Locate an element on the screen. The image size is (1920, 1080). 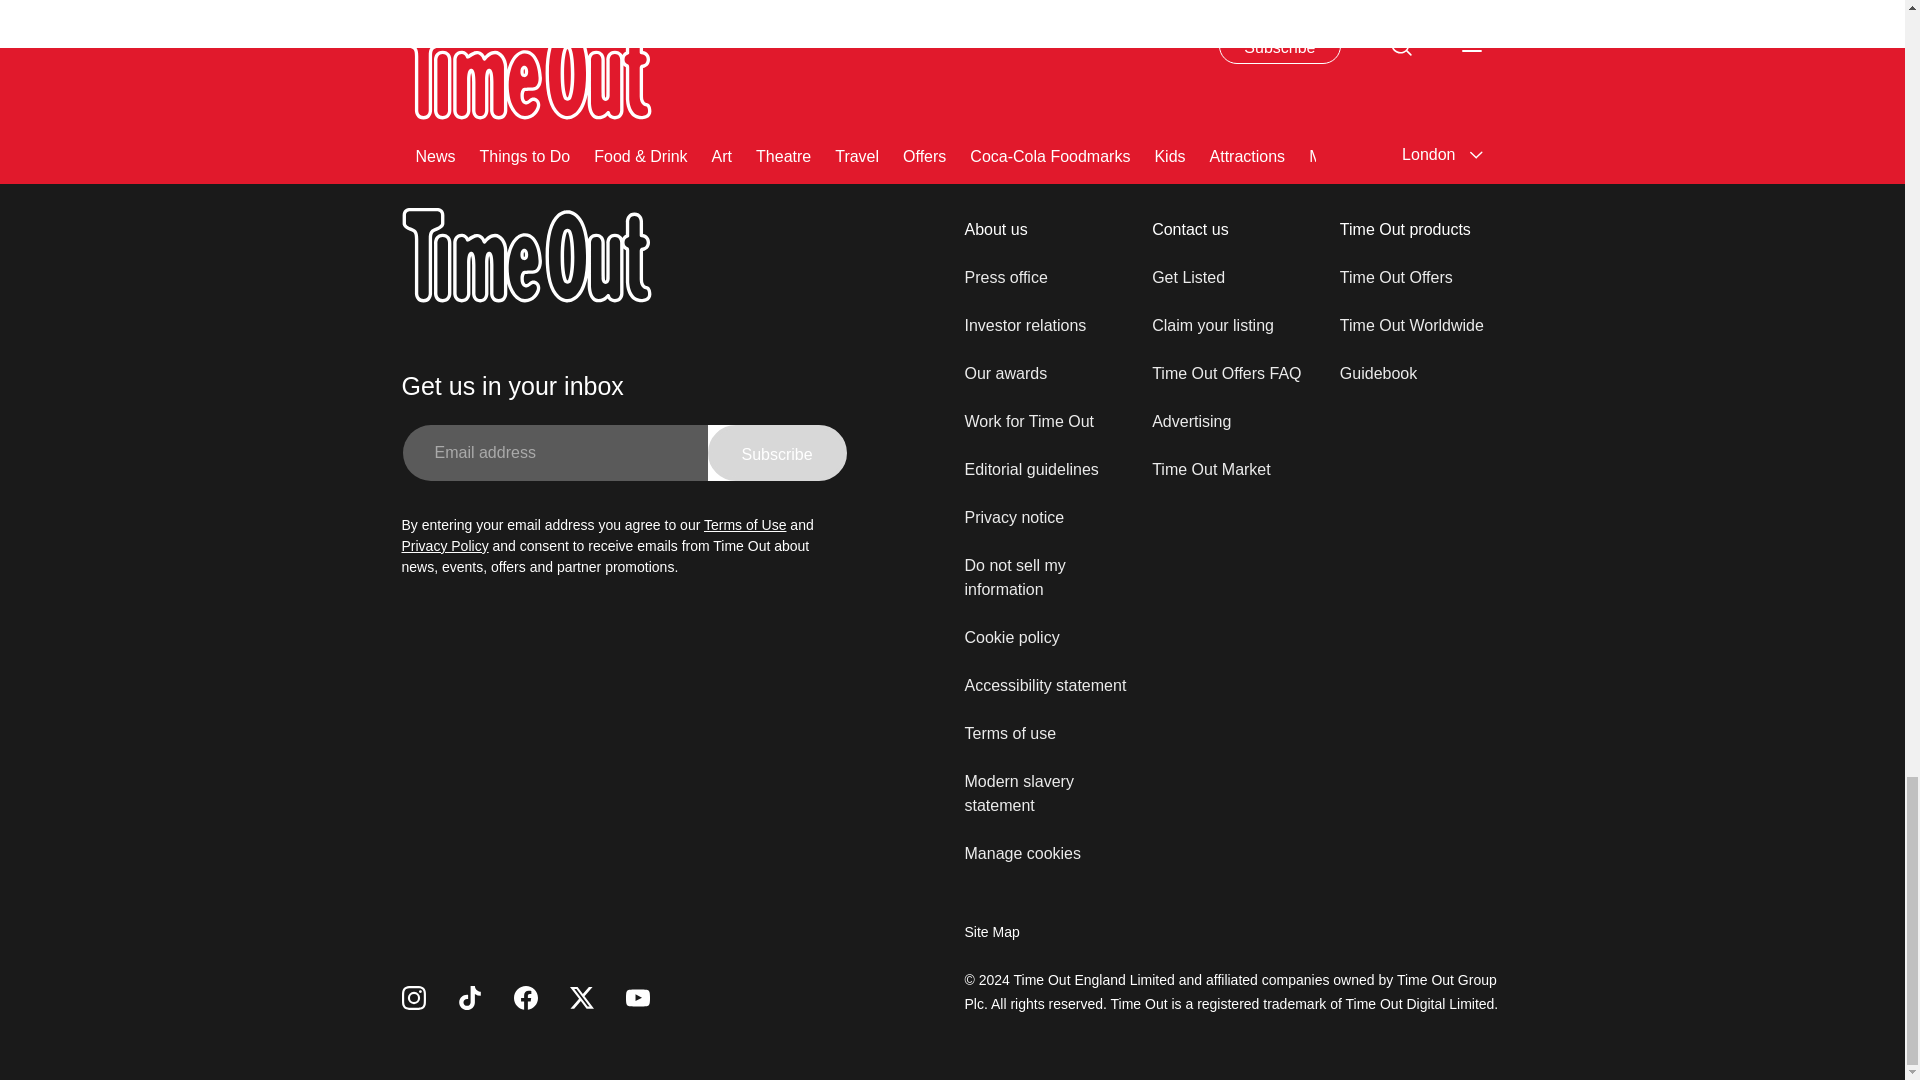
Subscribe is located at coordinates (777, 452).